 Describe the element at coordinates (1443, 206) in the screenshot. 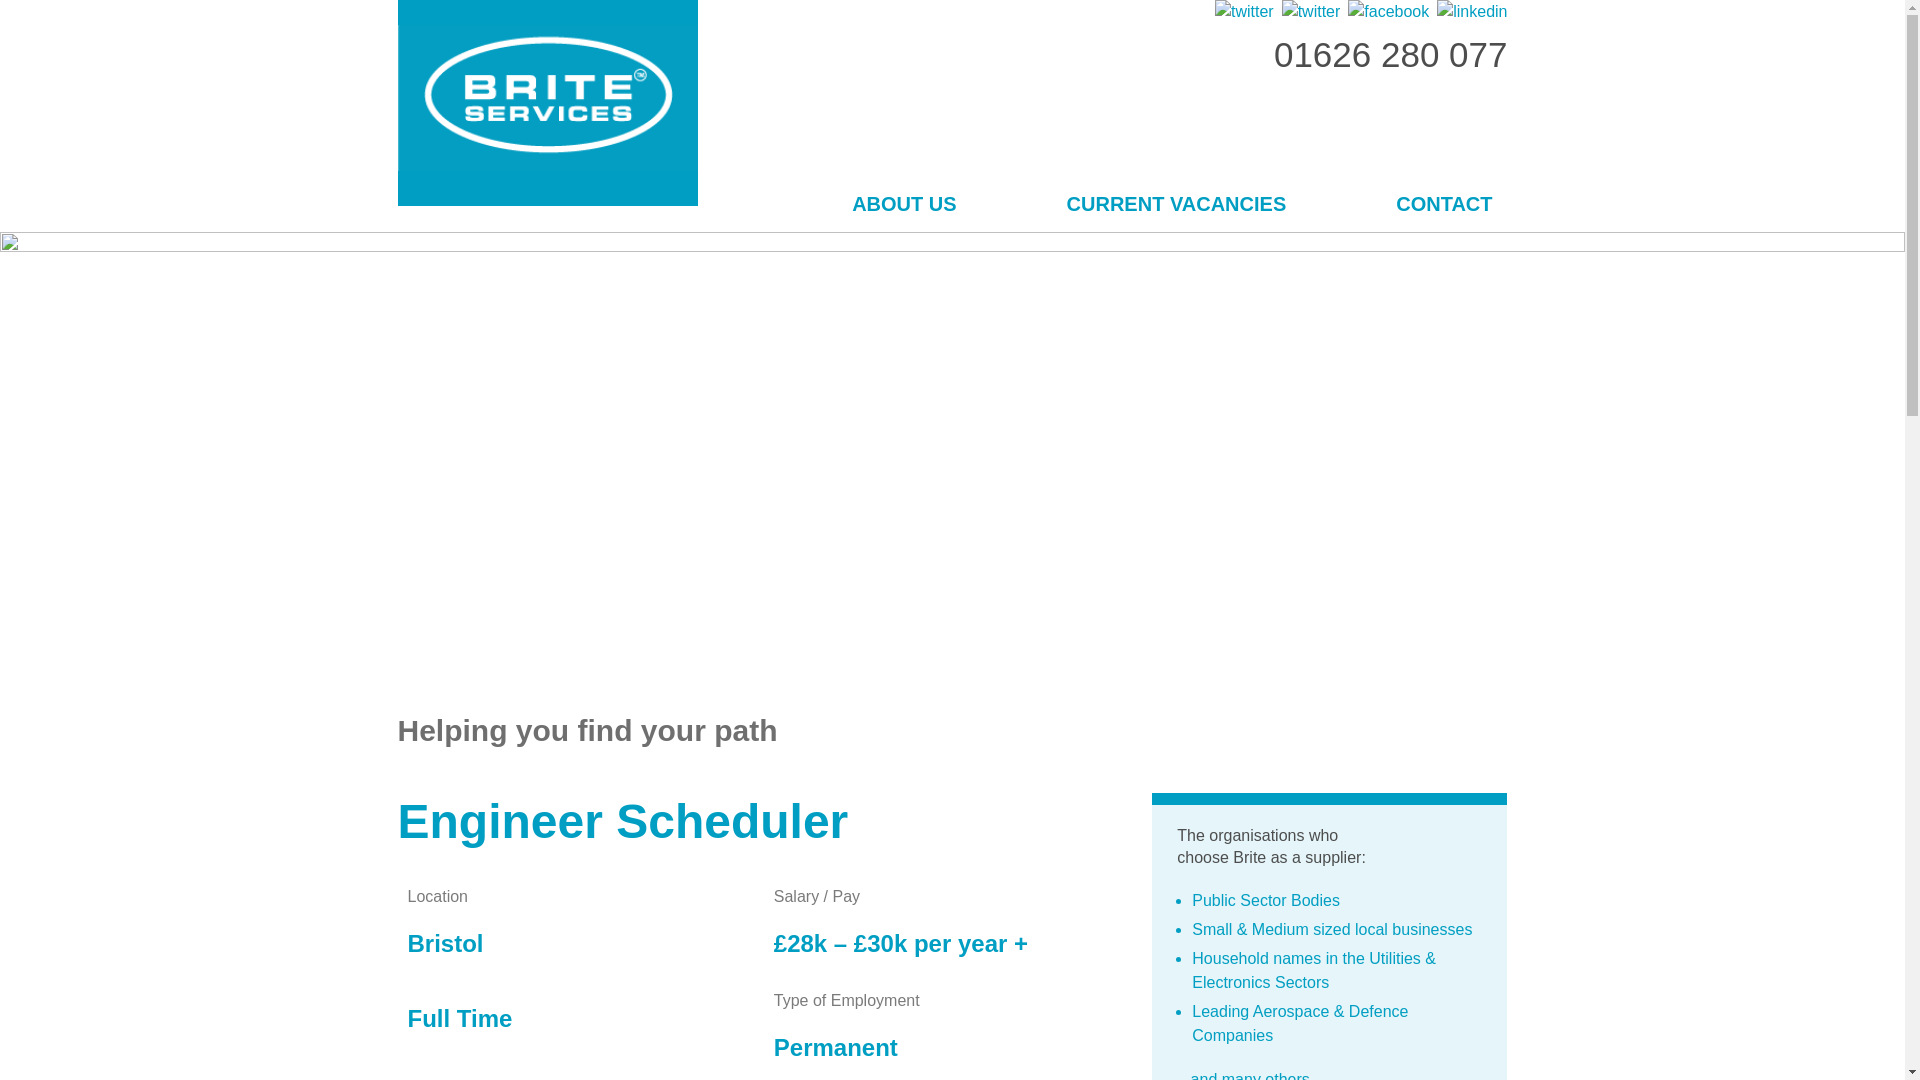

I see `CONTACT` at that location.